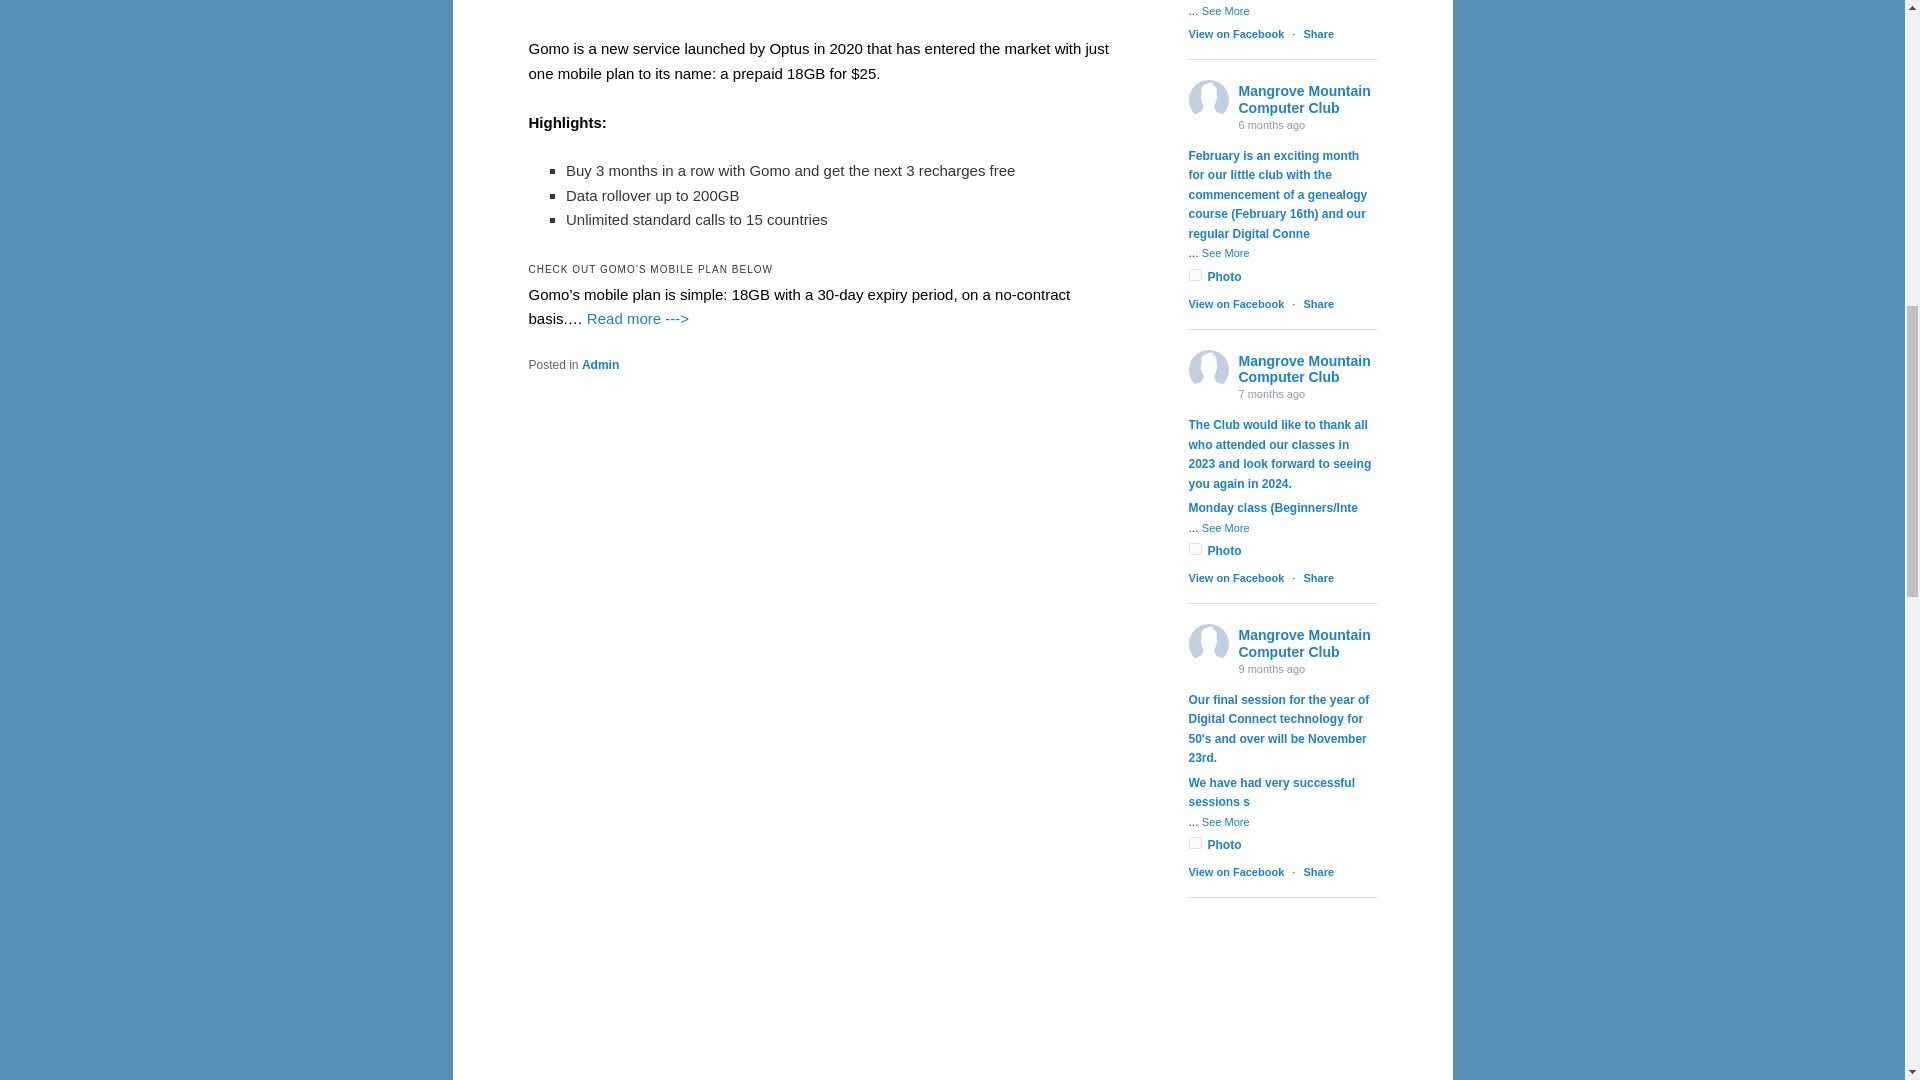  Describe the element at coordinates (1318, 304) in the screenshot. I see `Share` at that location.